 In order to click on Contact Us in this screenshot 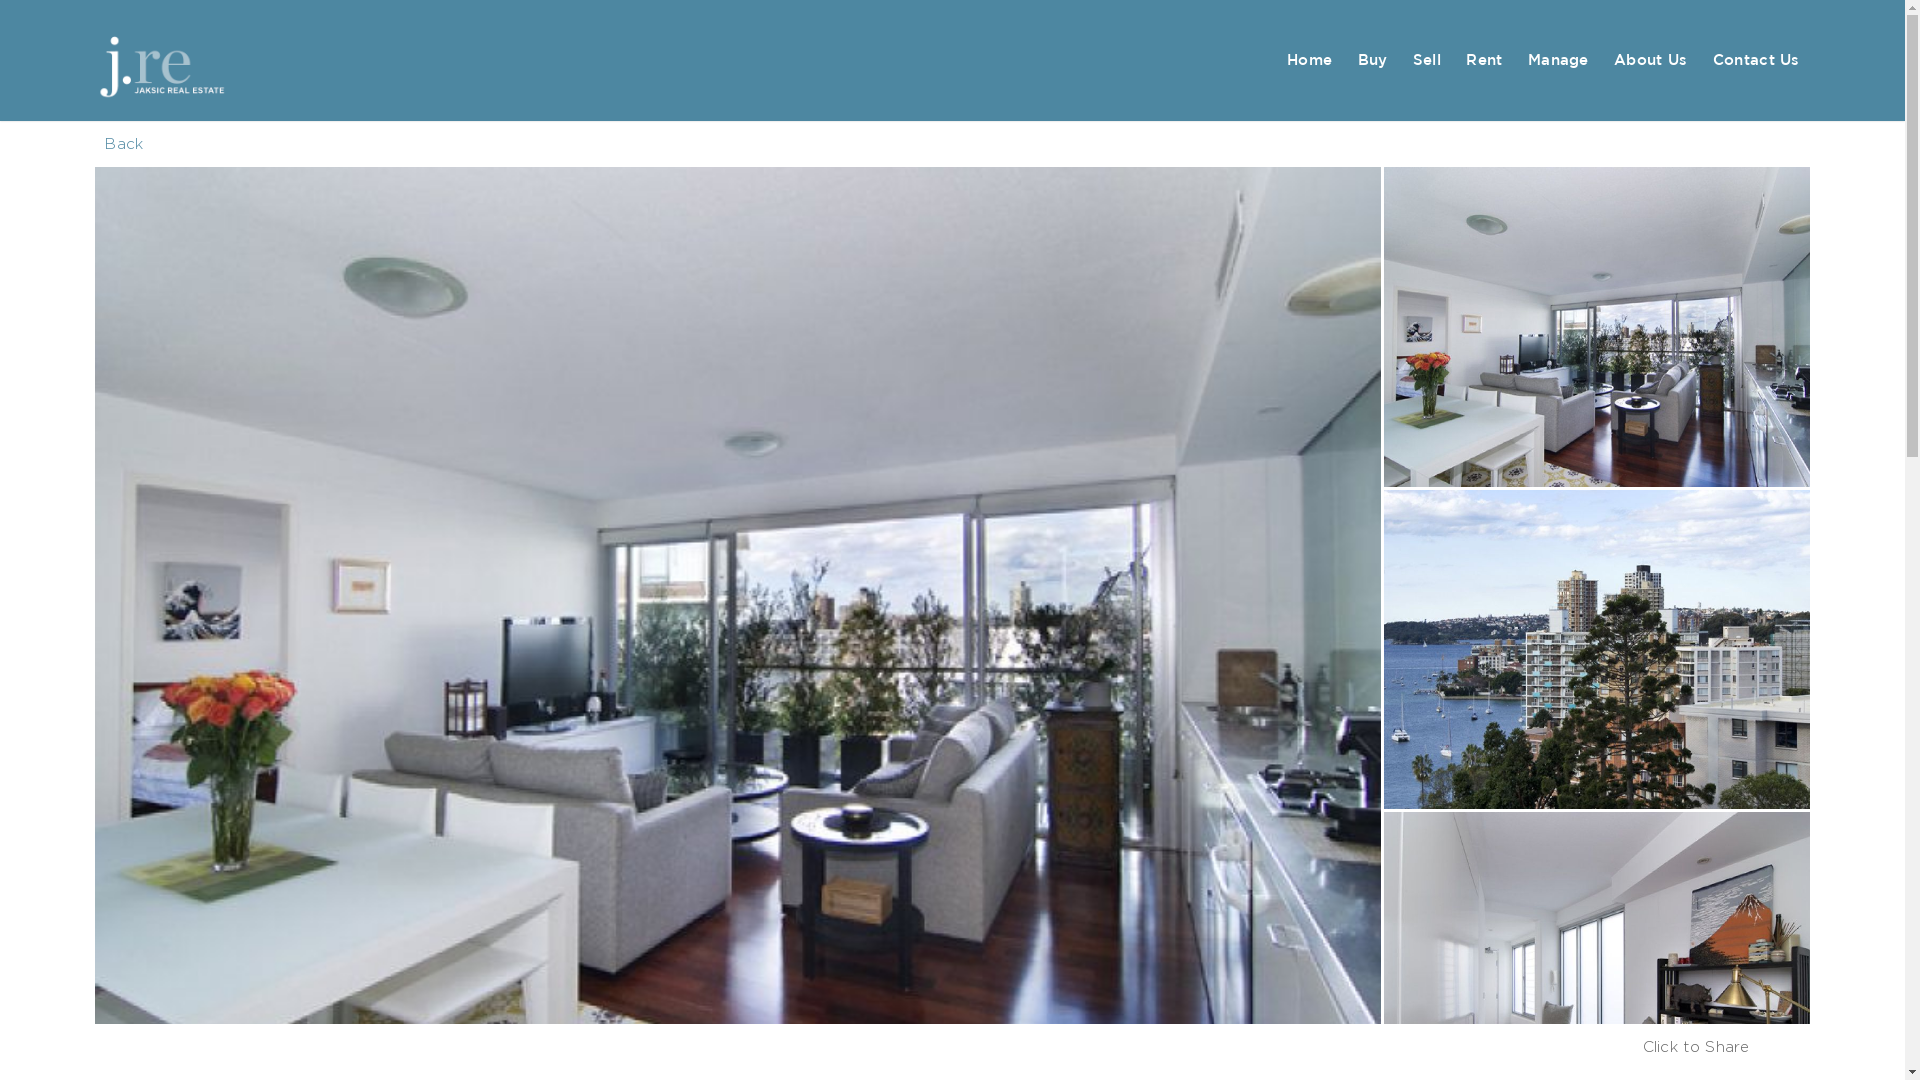, I will do `click(1756, 60)`.